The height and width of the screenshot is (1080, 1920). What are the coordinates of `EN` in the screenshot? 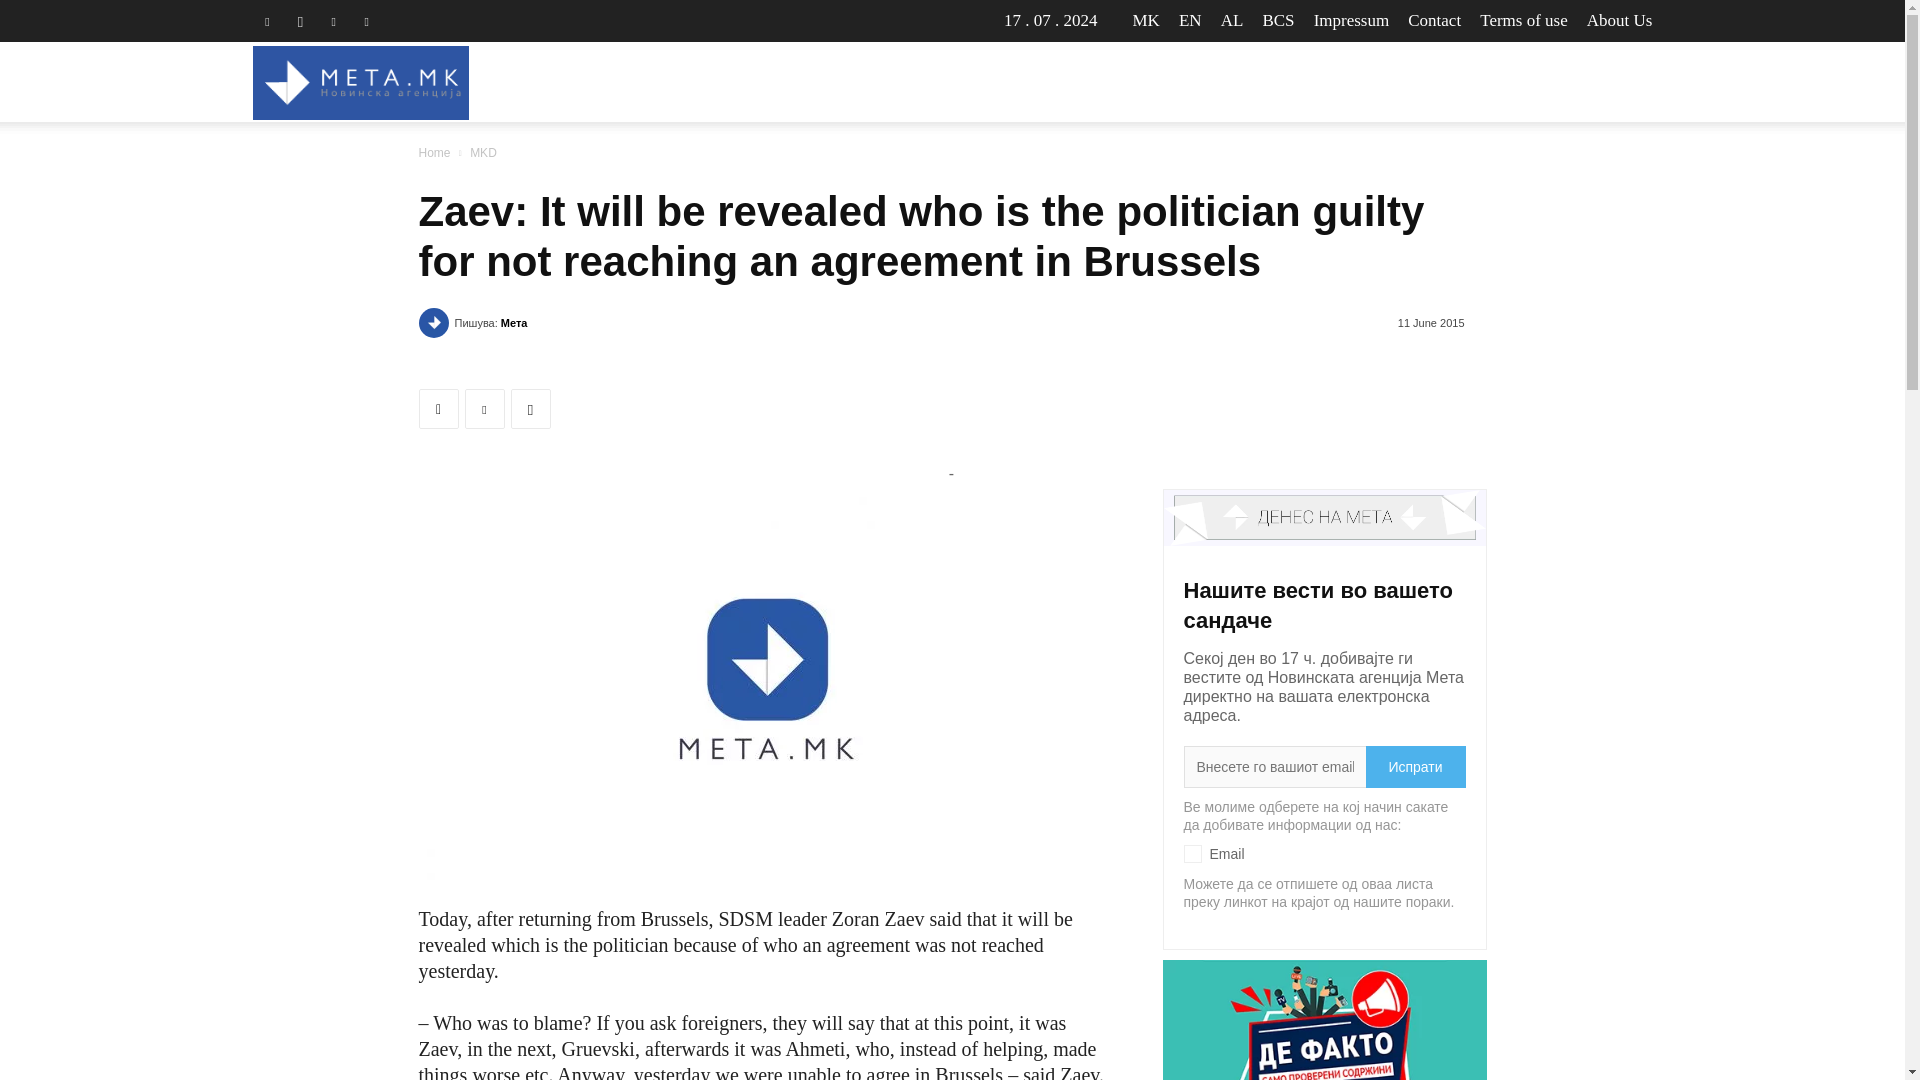 It's located at (1190, 20).